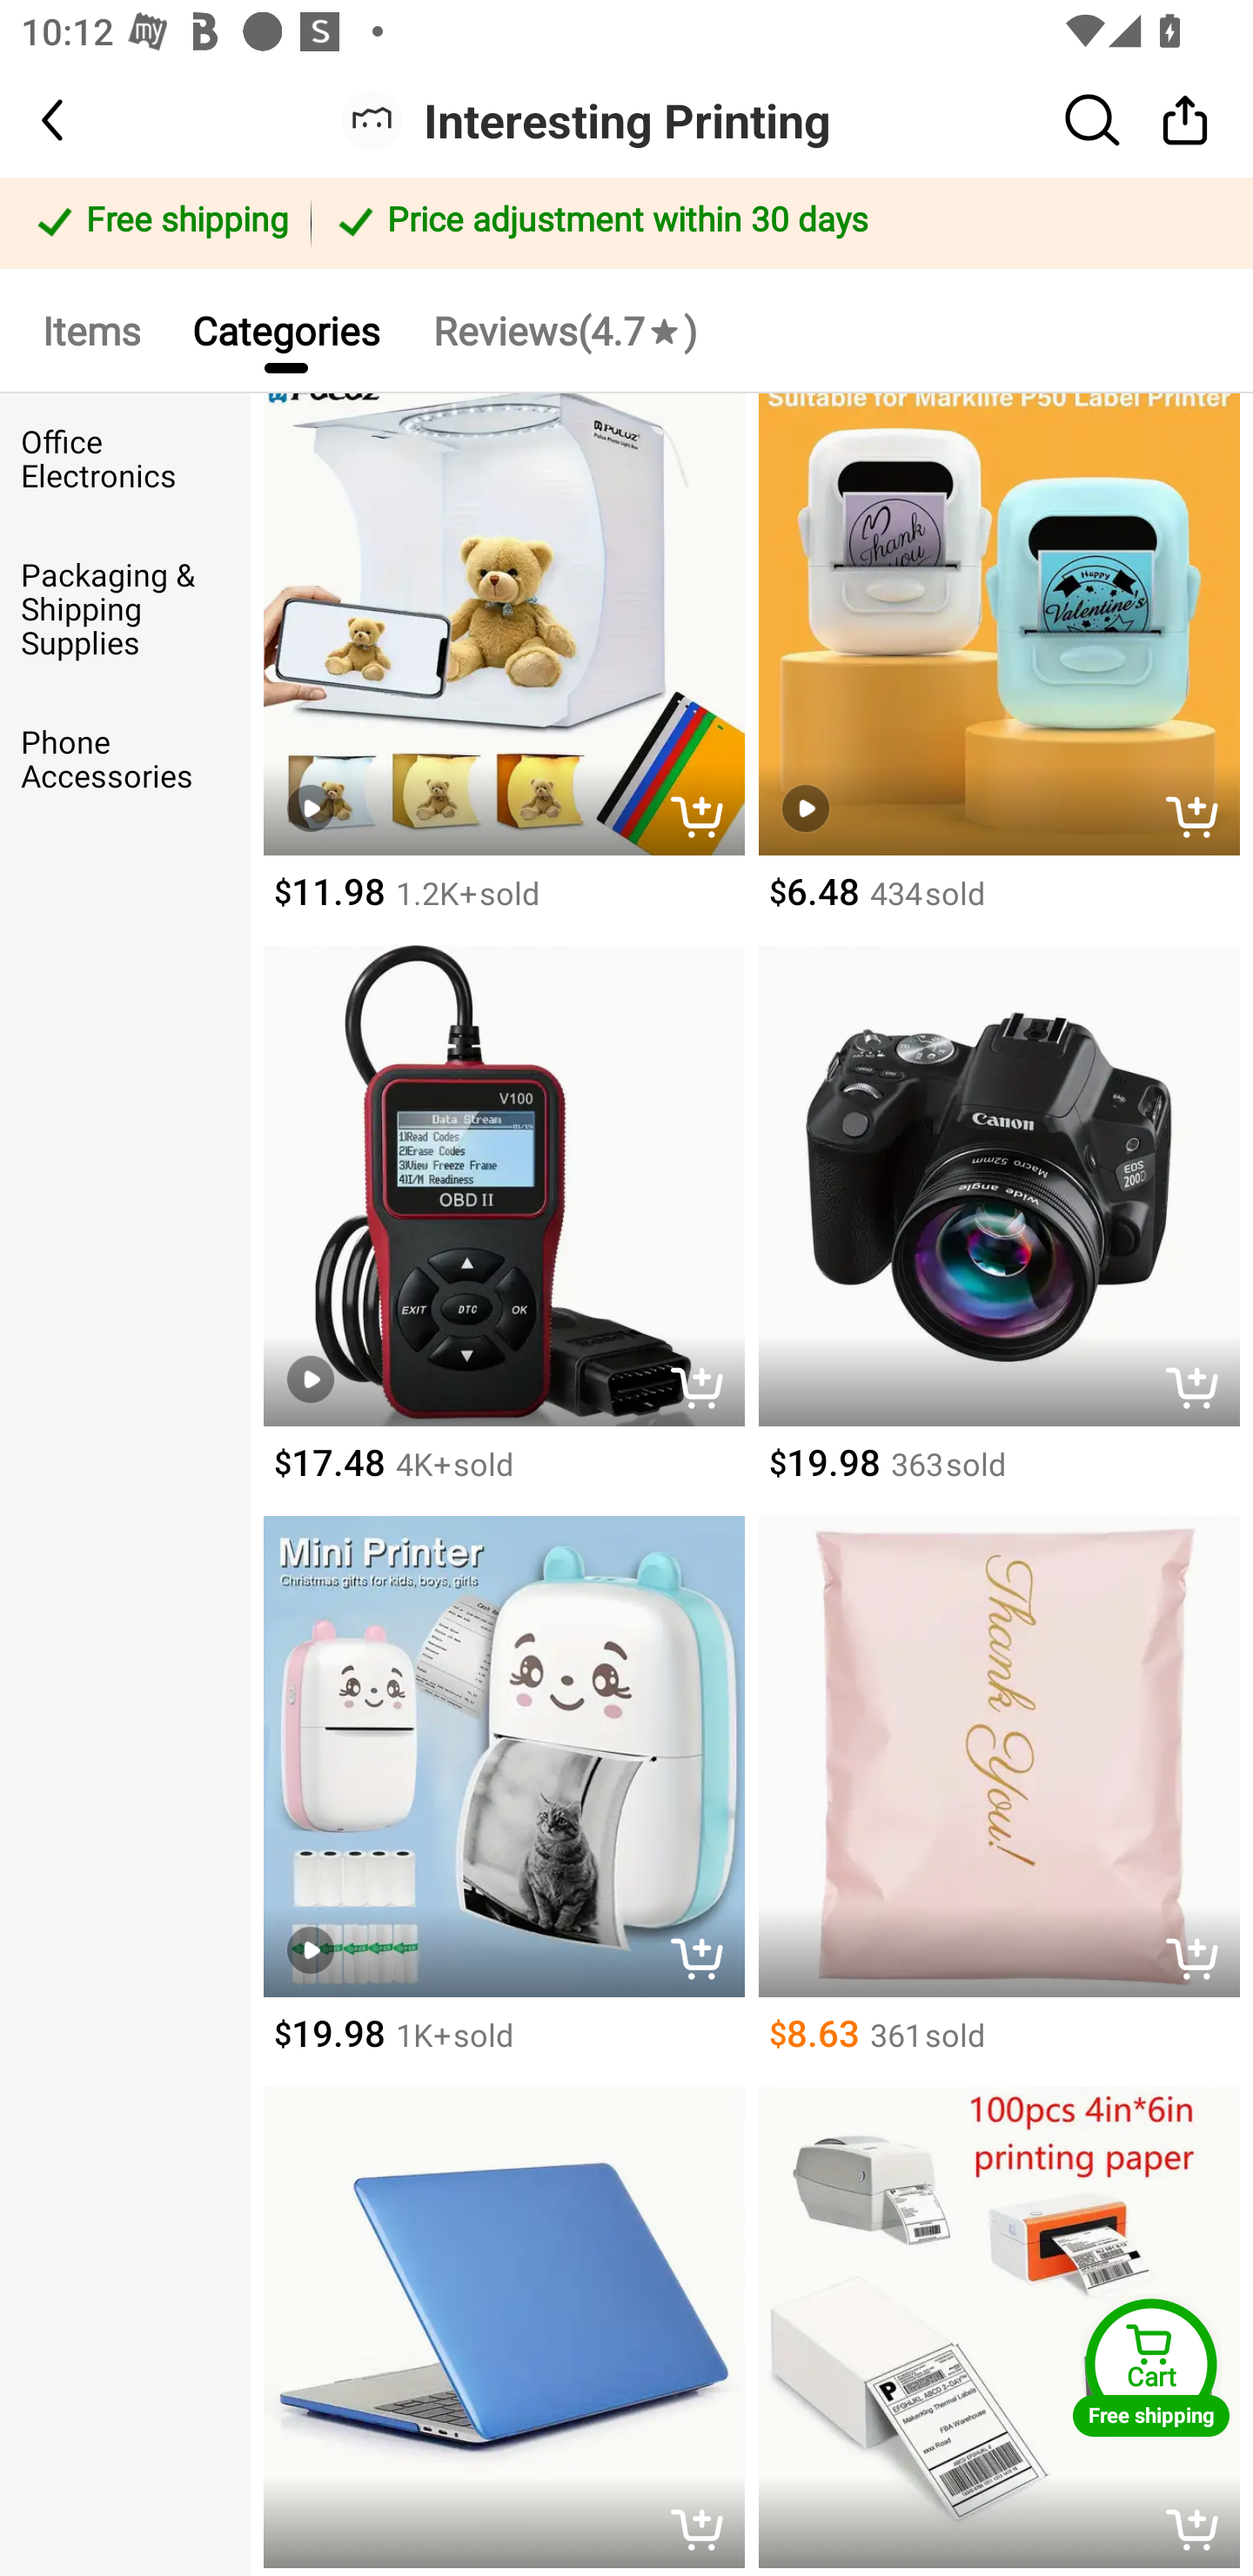  What do you see at coordinates (125, 460) in the screenshot?
I see `Office Electronics` at bounding box center [125, 460].